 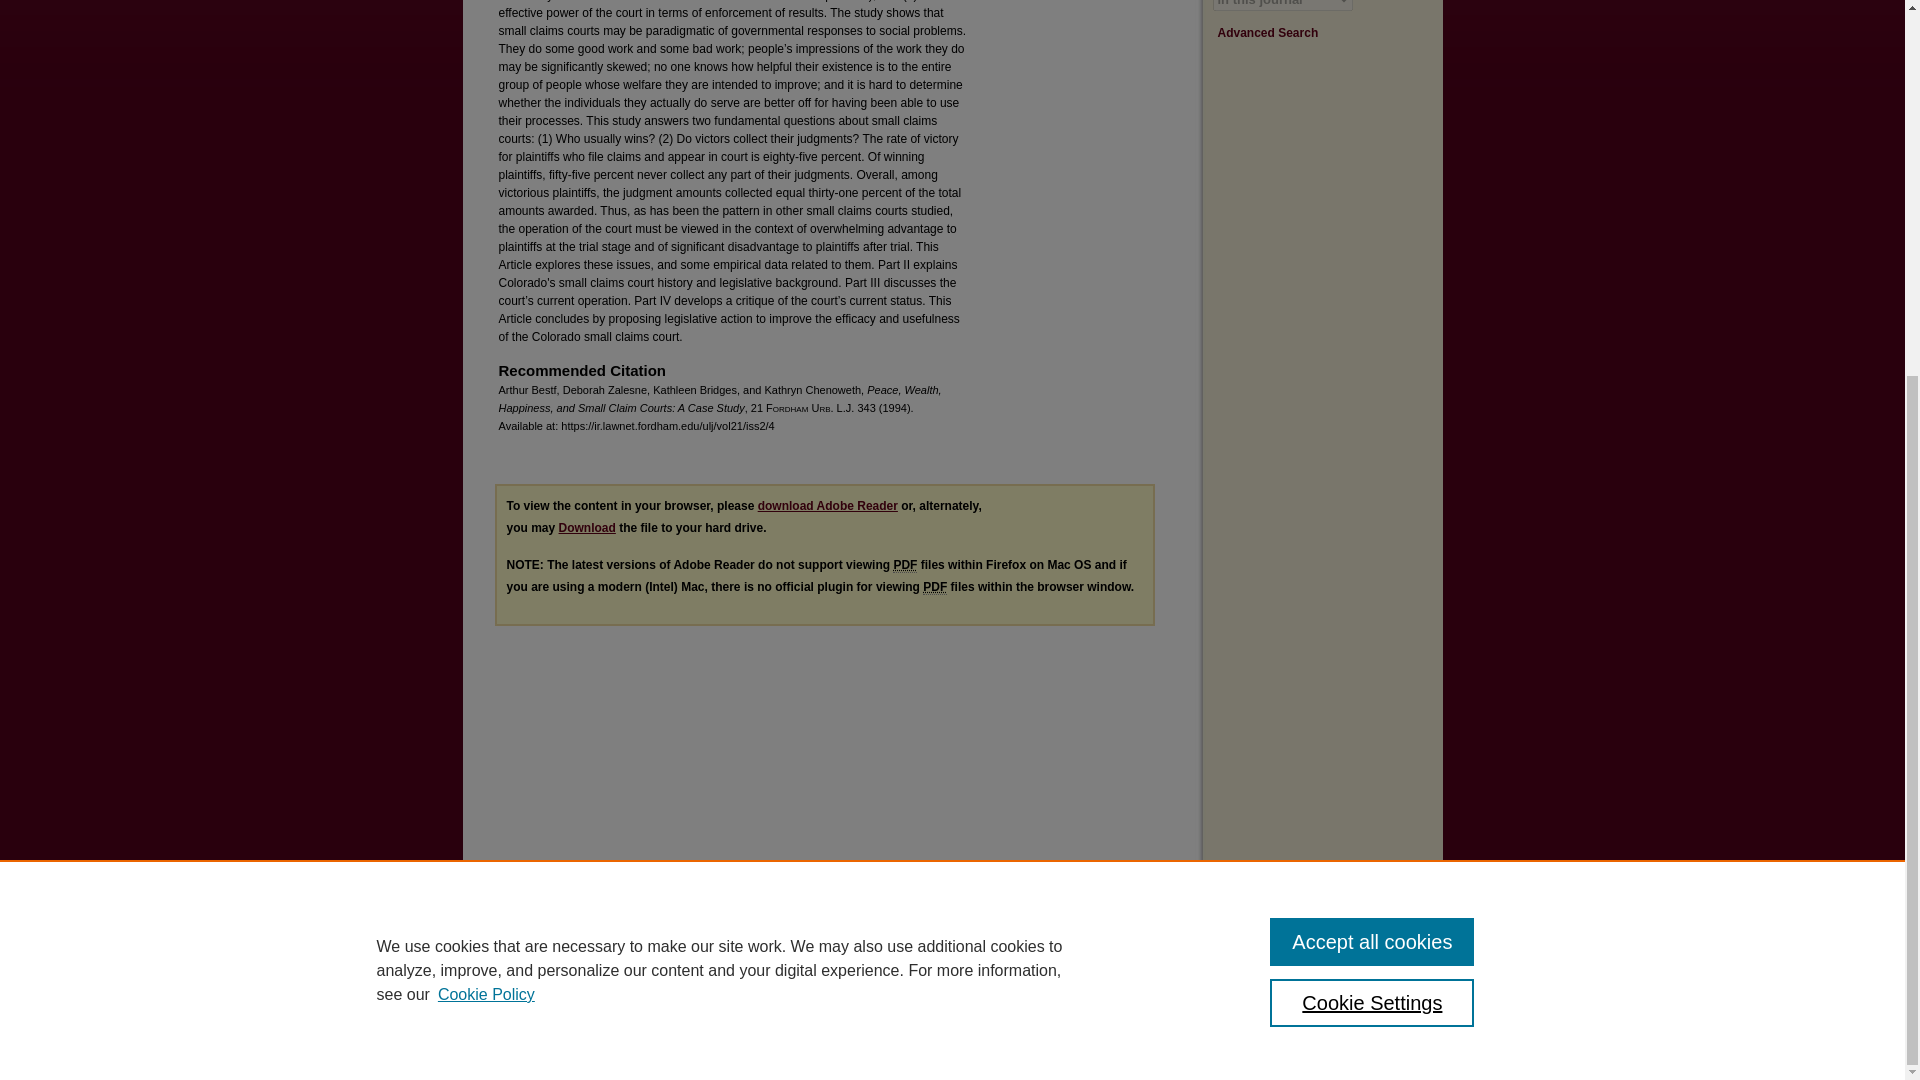 What do you see at coordinates (904, 566) in the screenshot?
I see `Portable Document Format` at bounding box center [904, 566].